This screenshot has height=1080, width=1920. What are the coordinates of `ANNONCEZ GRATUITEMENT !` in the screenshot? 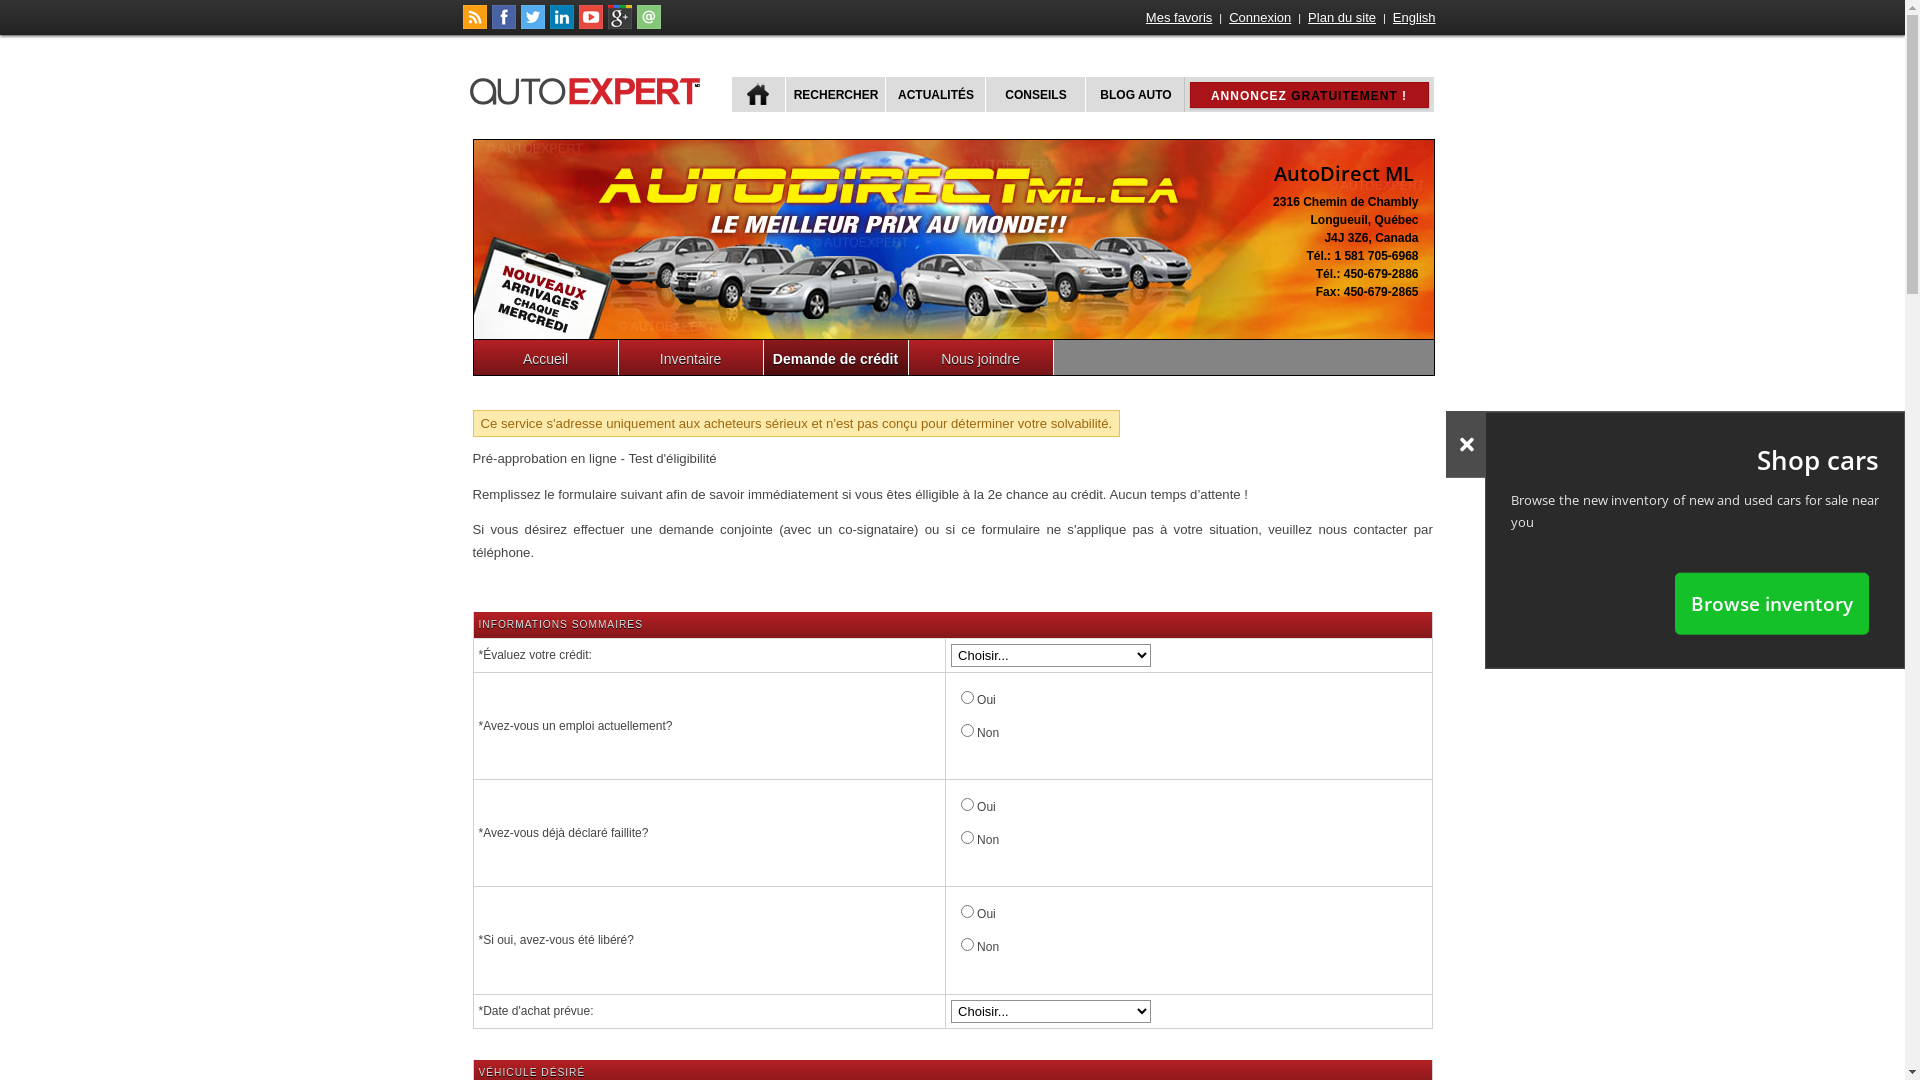 It's located at (1309, 95).